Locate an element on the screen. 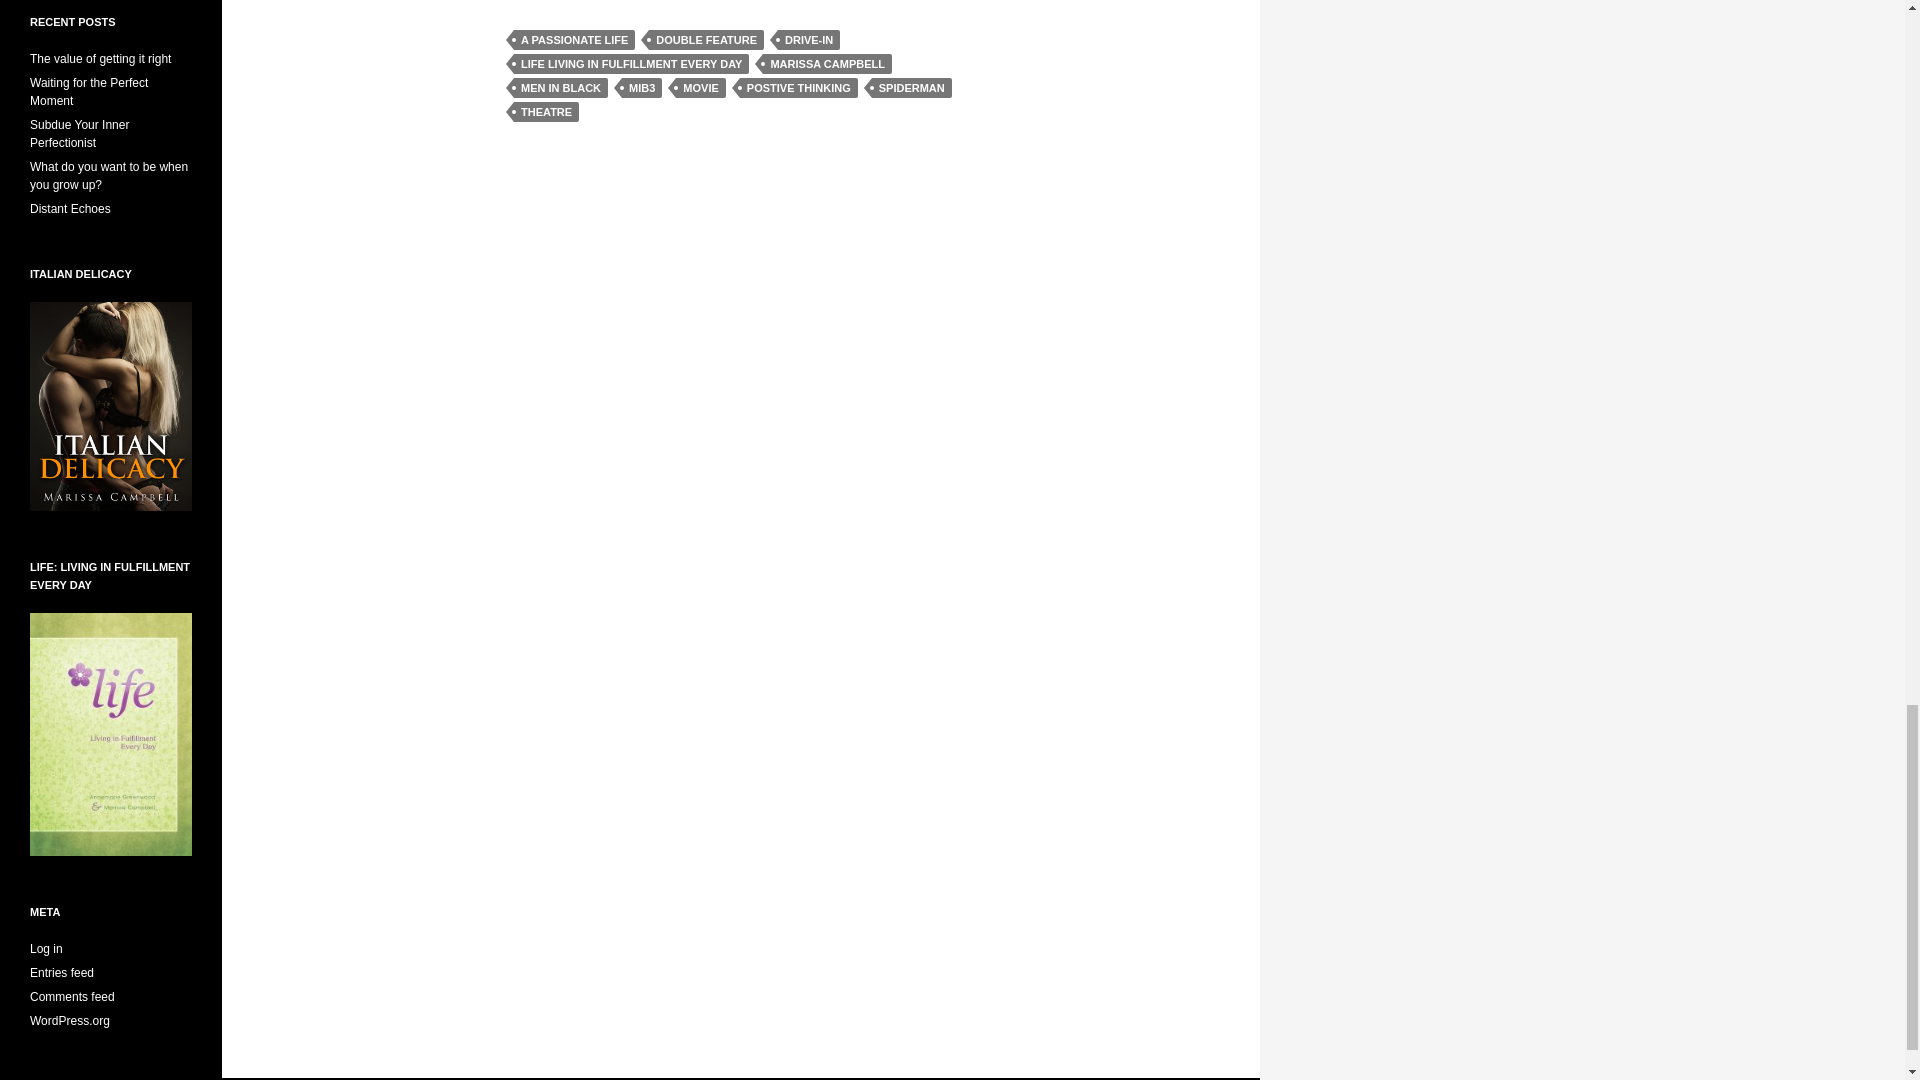 This screenshot has height=1080, width=1920. DOUBLE FEATURE is located at coordinates (706, 40).